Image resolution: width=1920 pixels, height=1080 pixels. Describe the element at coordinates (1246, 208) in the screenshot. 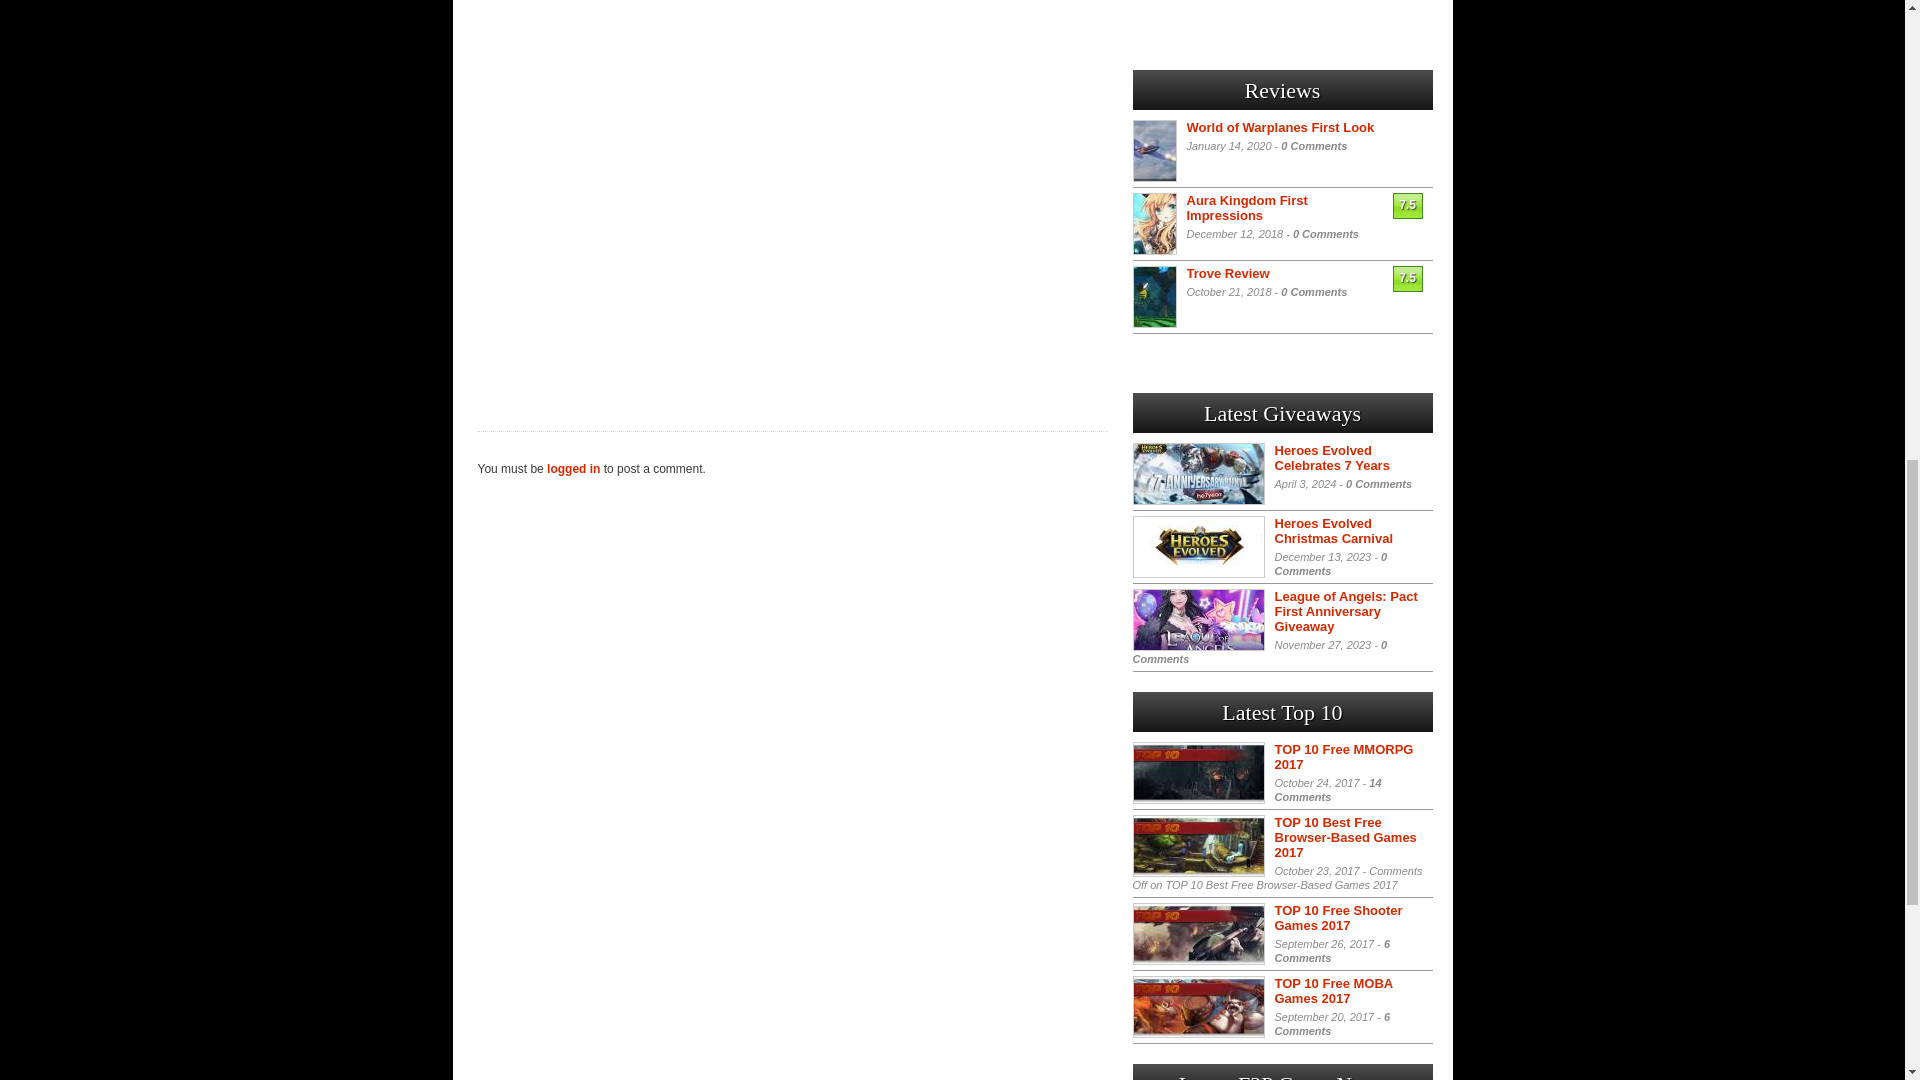

I see `Aura Kingdom First Impressions` at that location.